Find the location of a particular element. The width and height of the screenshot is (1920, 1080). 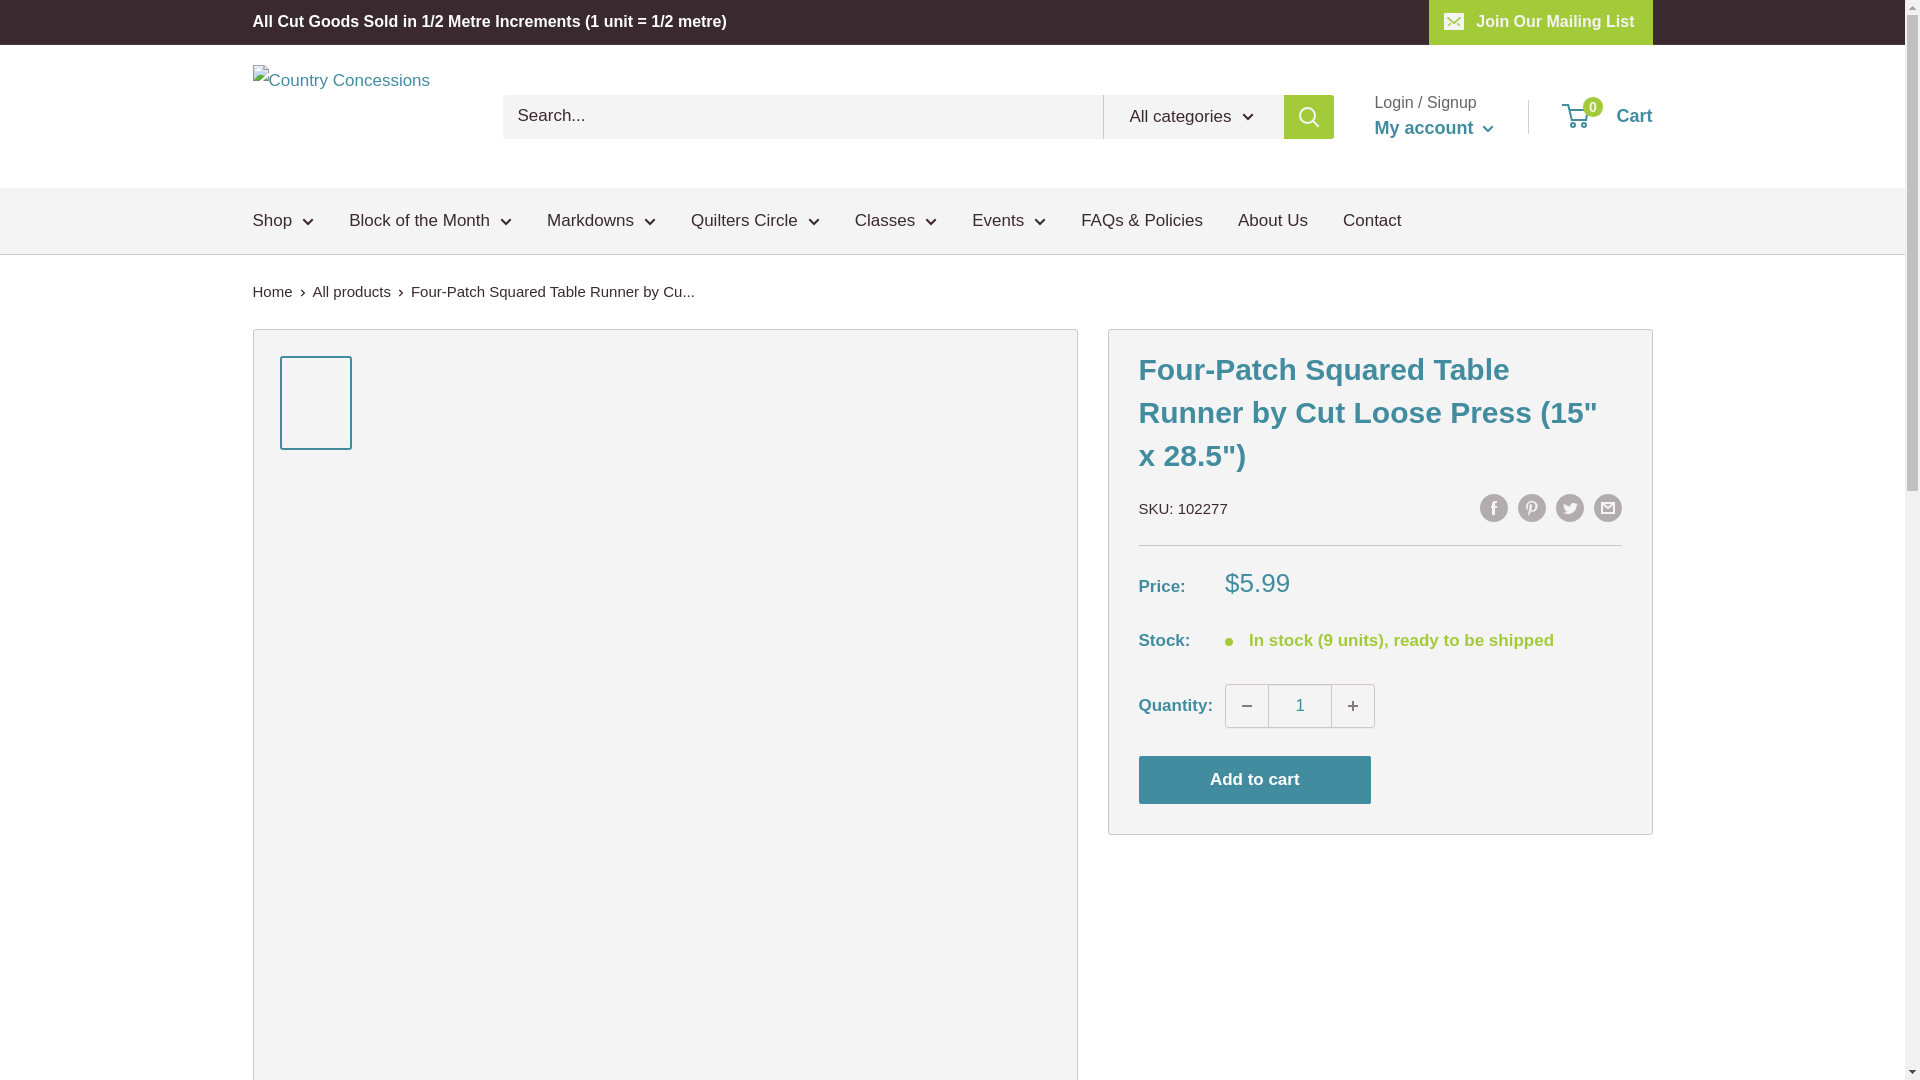

Decrease quantity by 1 is located at coordinates (1246, 705).